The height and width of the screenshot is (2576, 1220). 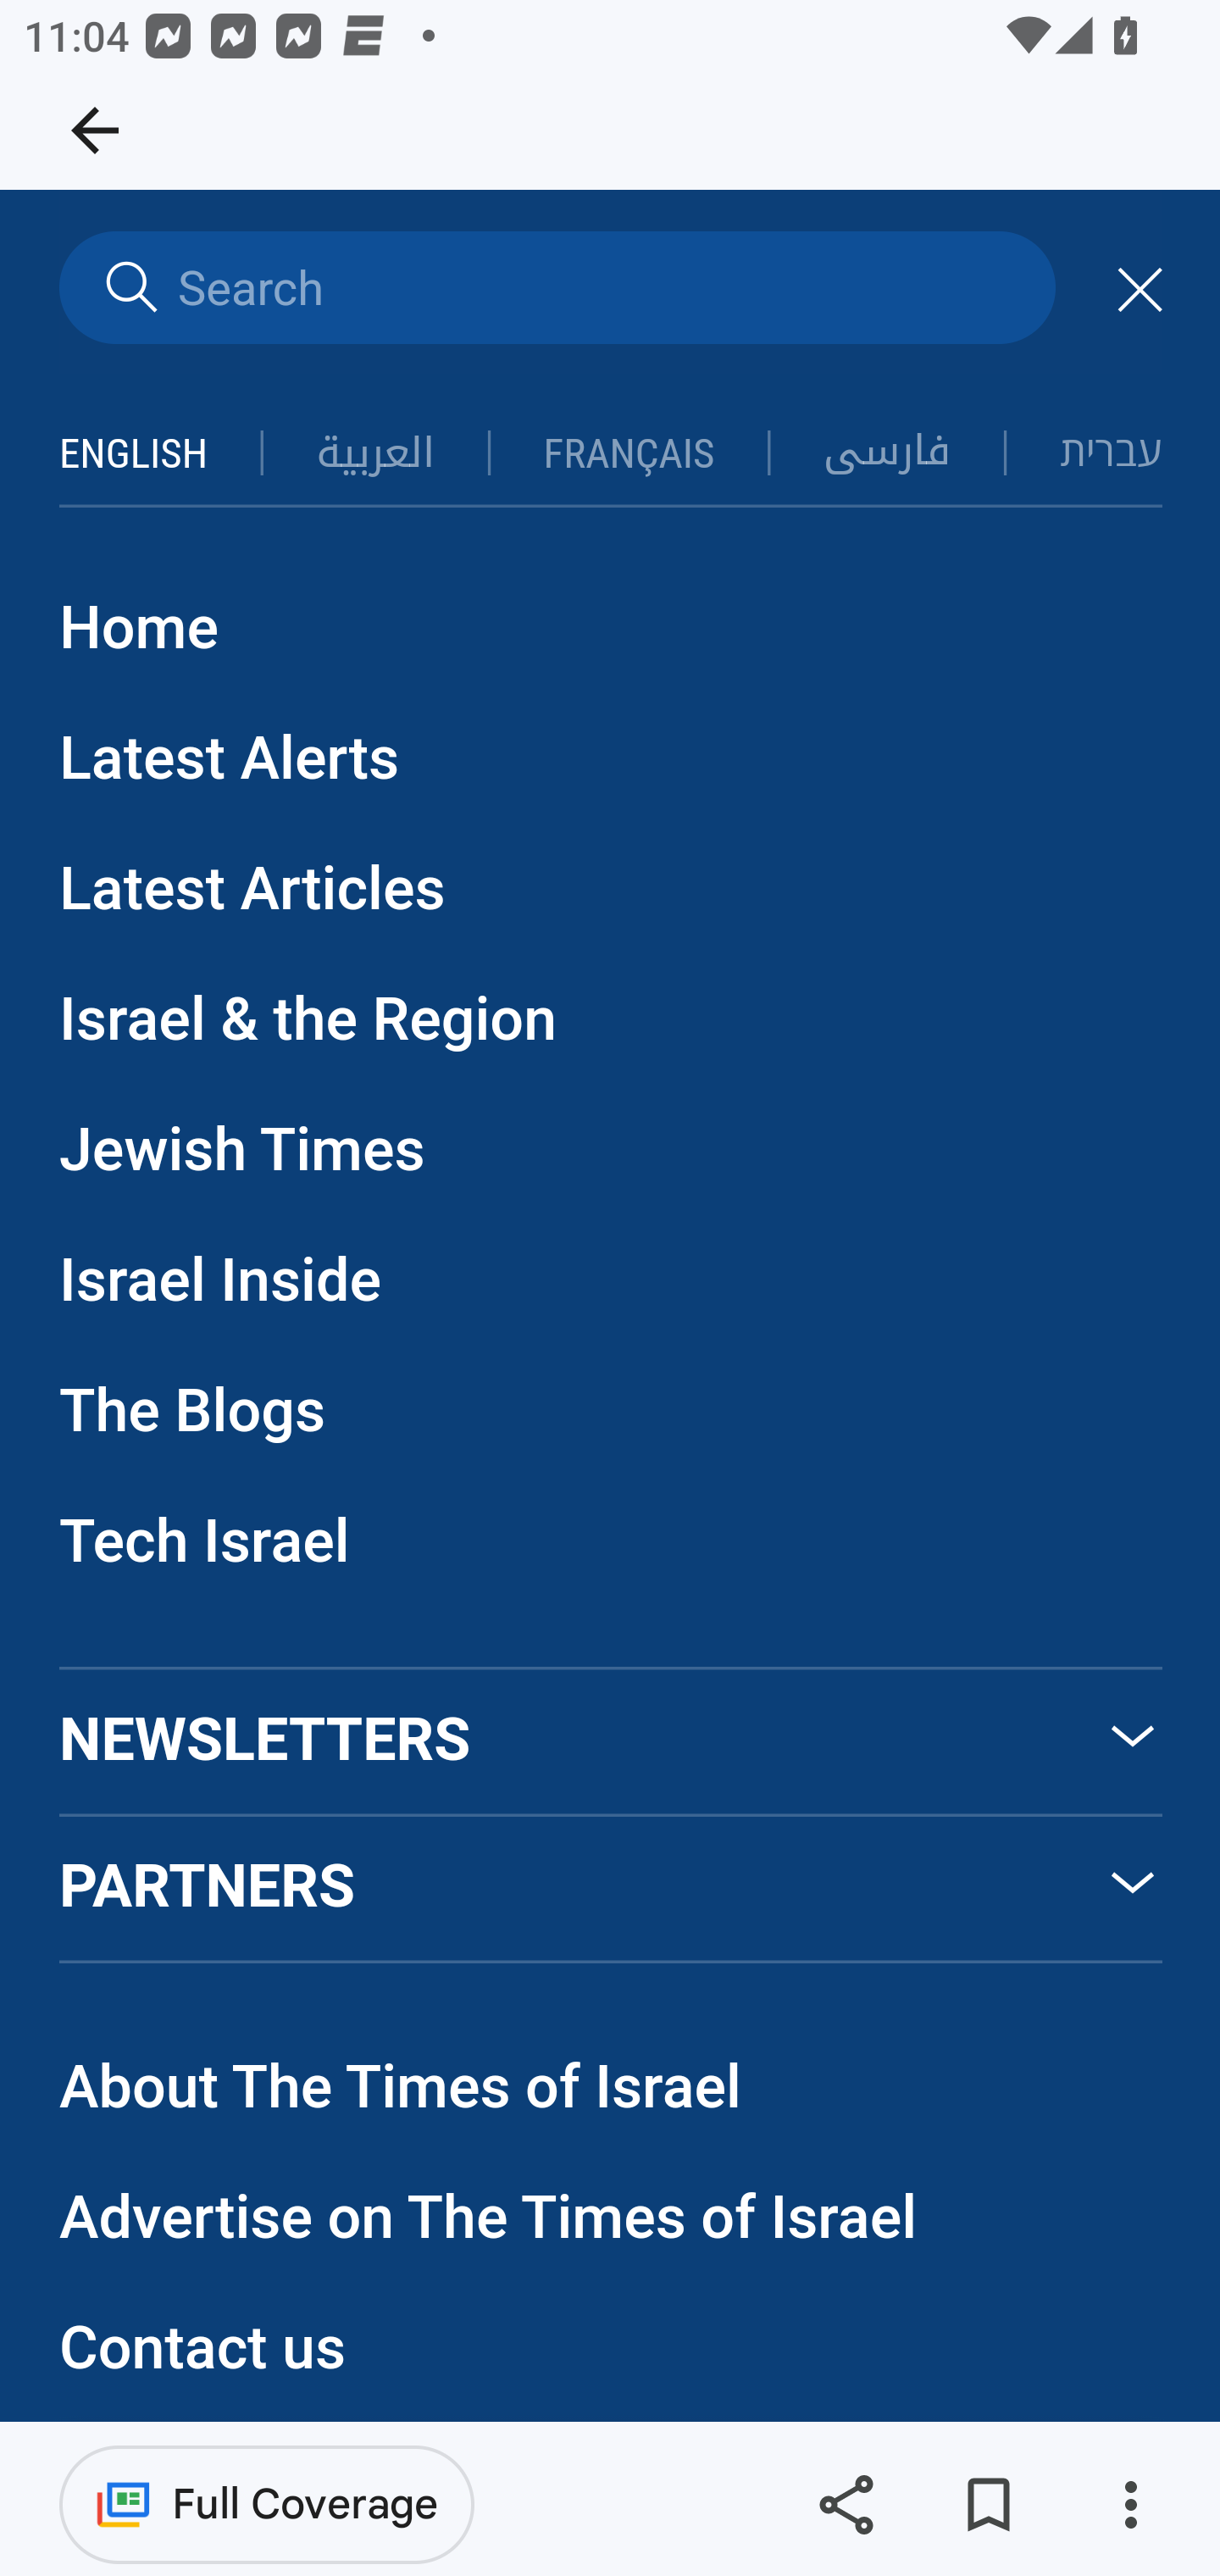 What do you see at coordinates (127, 290) in the screenshot?
I see `` at bounding box center [127, 290].